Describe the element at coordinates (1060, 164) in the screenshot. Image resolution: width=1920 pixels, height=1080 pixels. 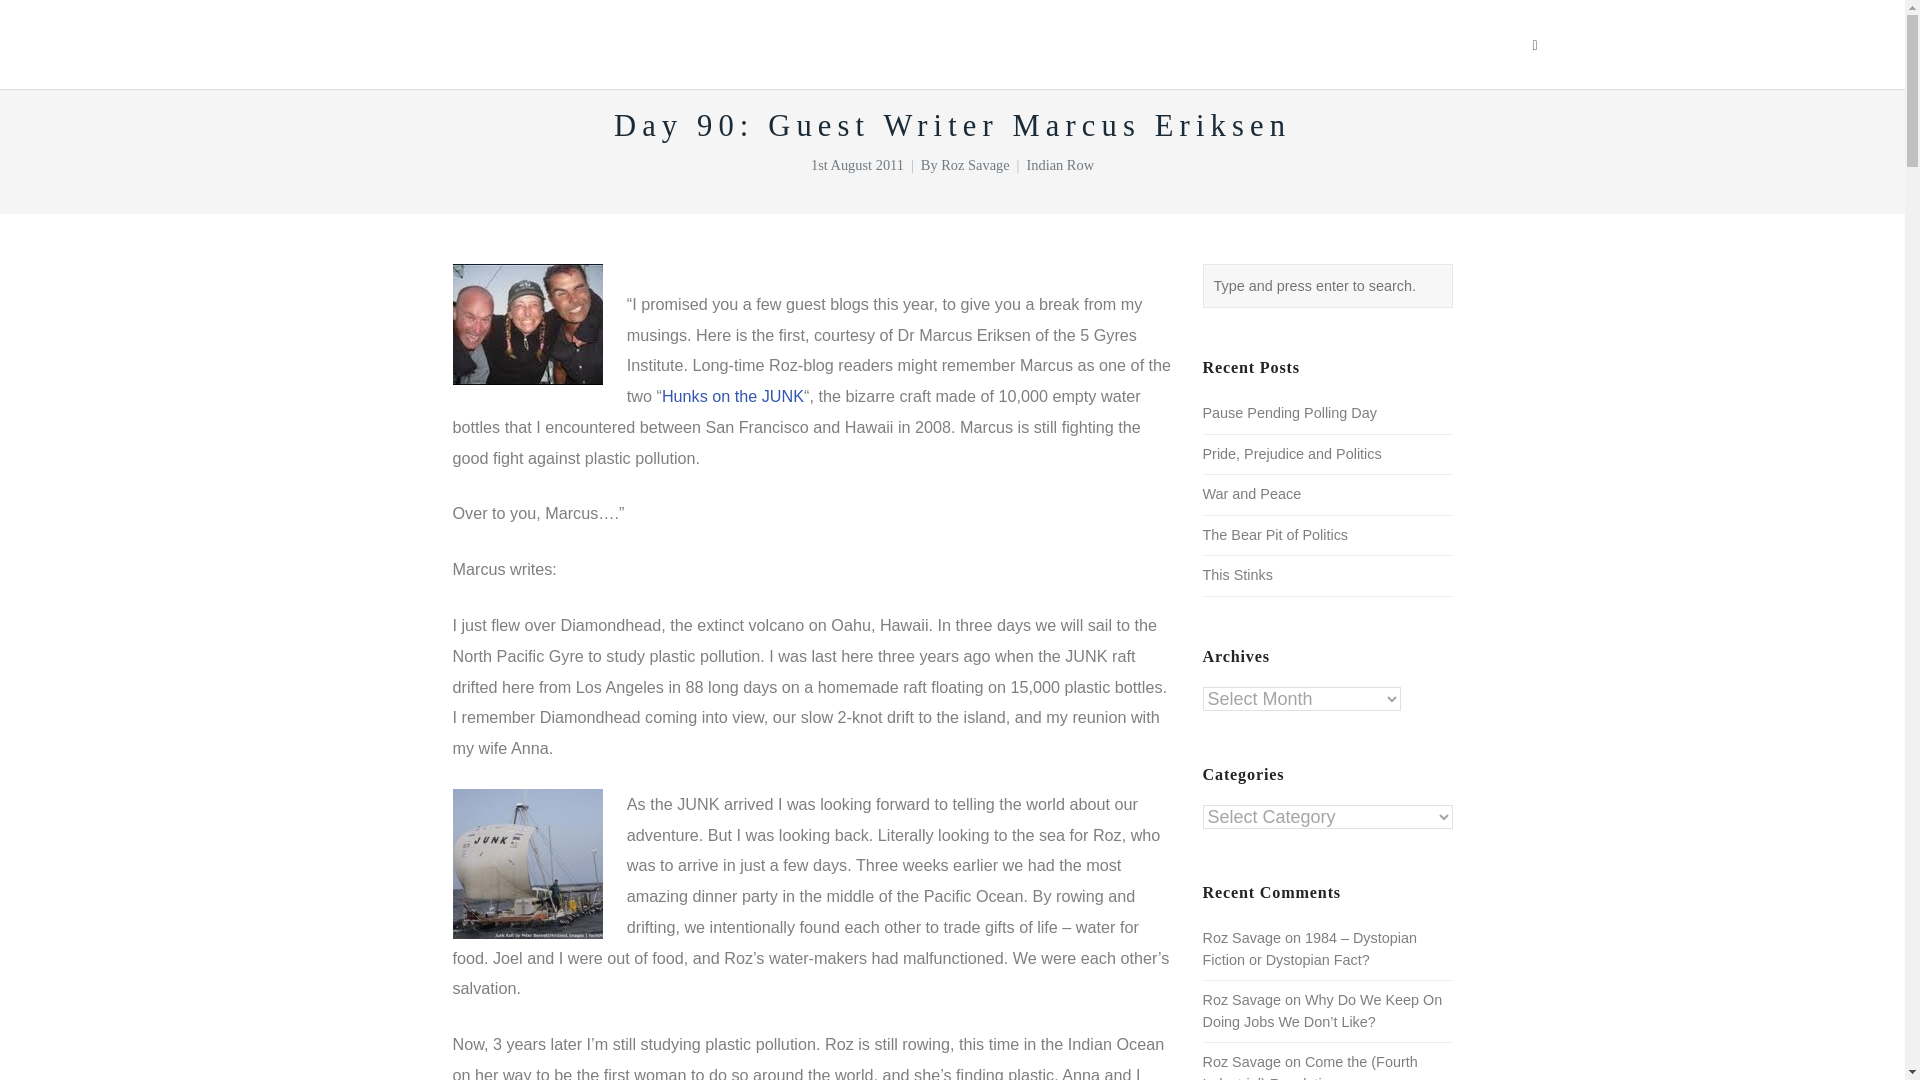
I see `Indian Row` at that location.